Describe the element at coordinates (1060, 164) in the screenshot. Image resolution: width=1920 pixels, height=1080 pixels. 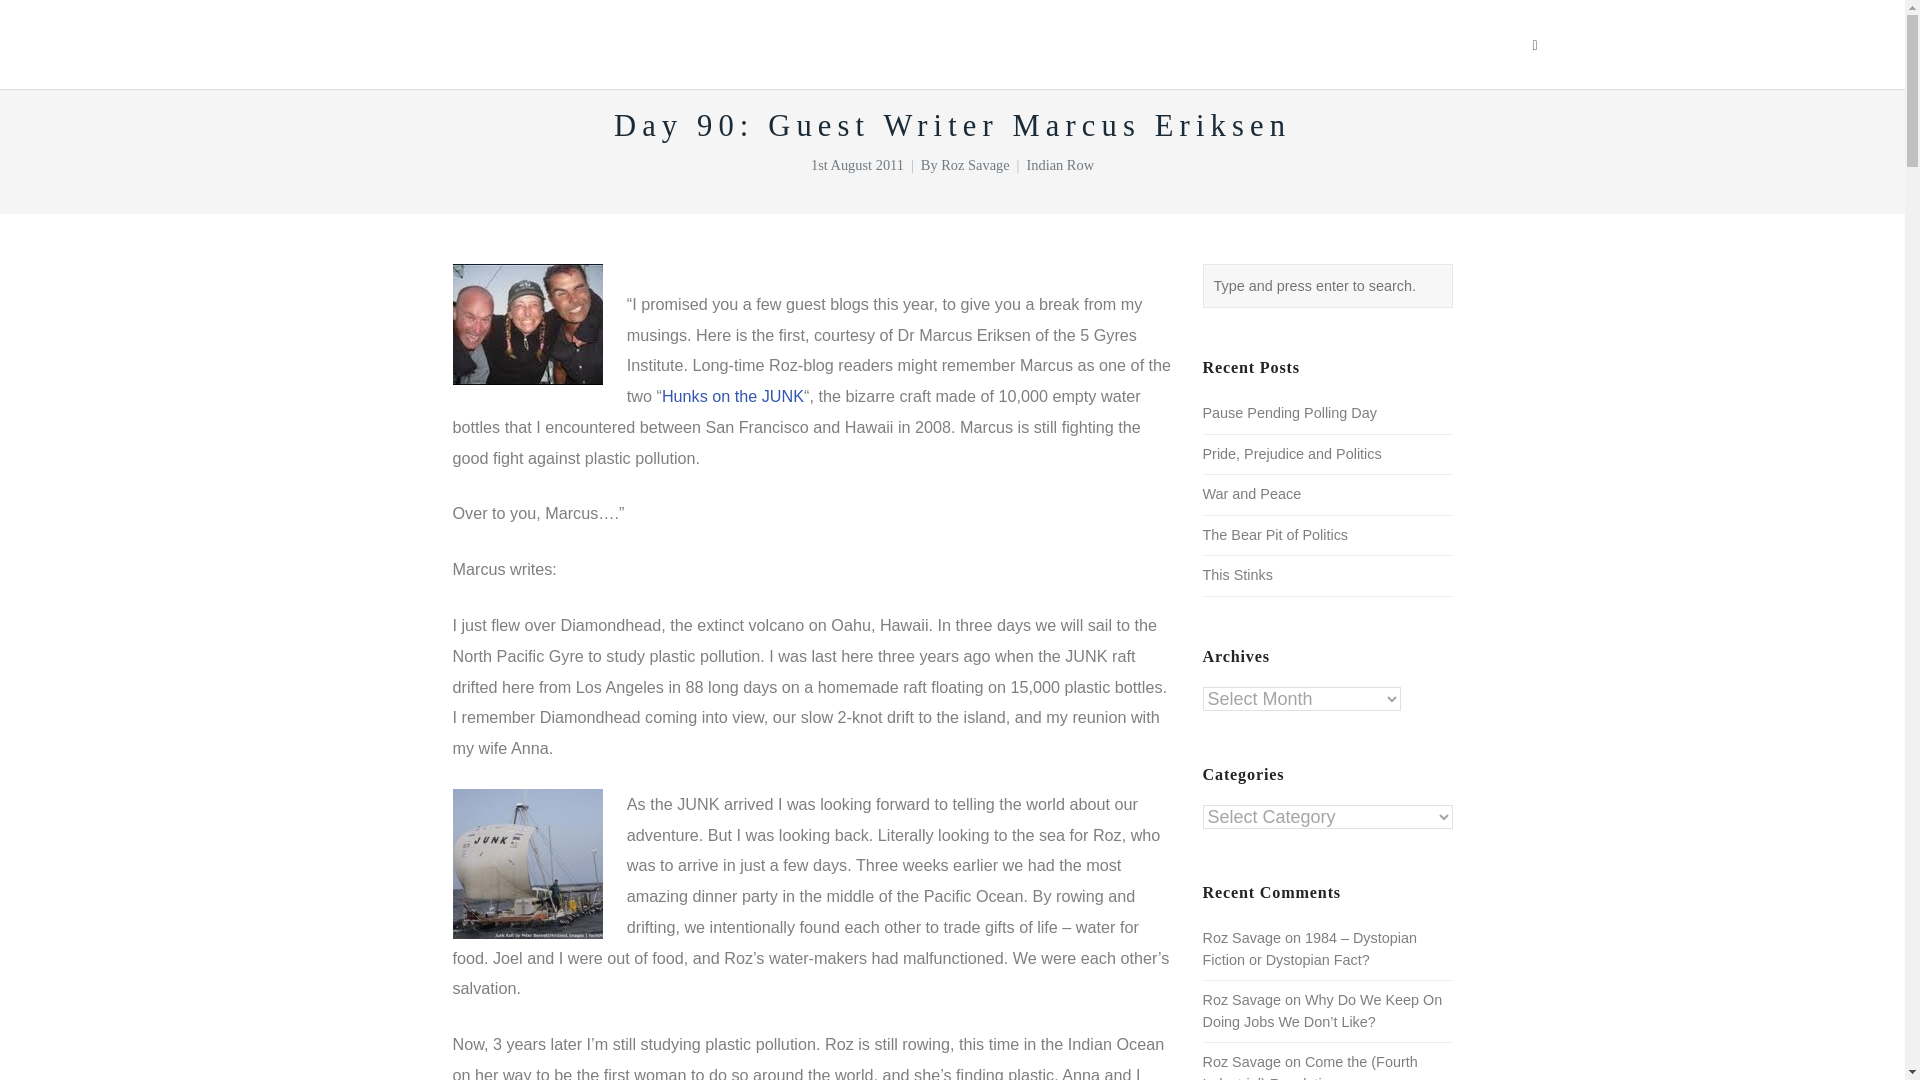
I see `Indian Row` at that location.